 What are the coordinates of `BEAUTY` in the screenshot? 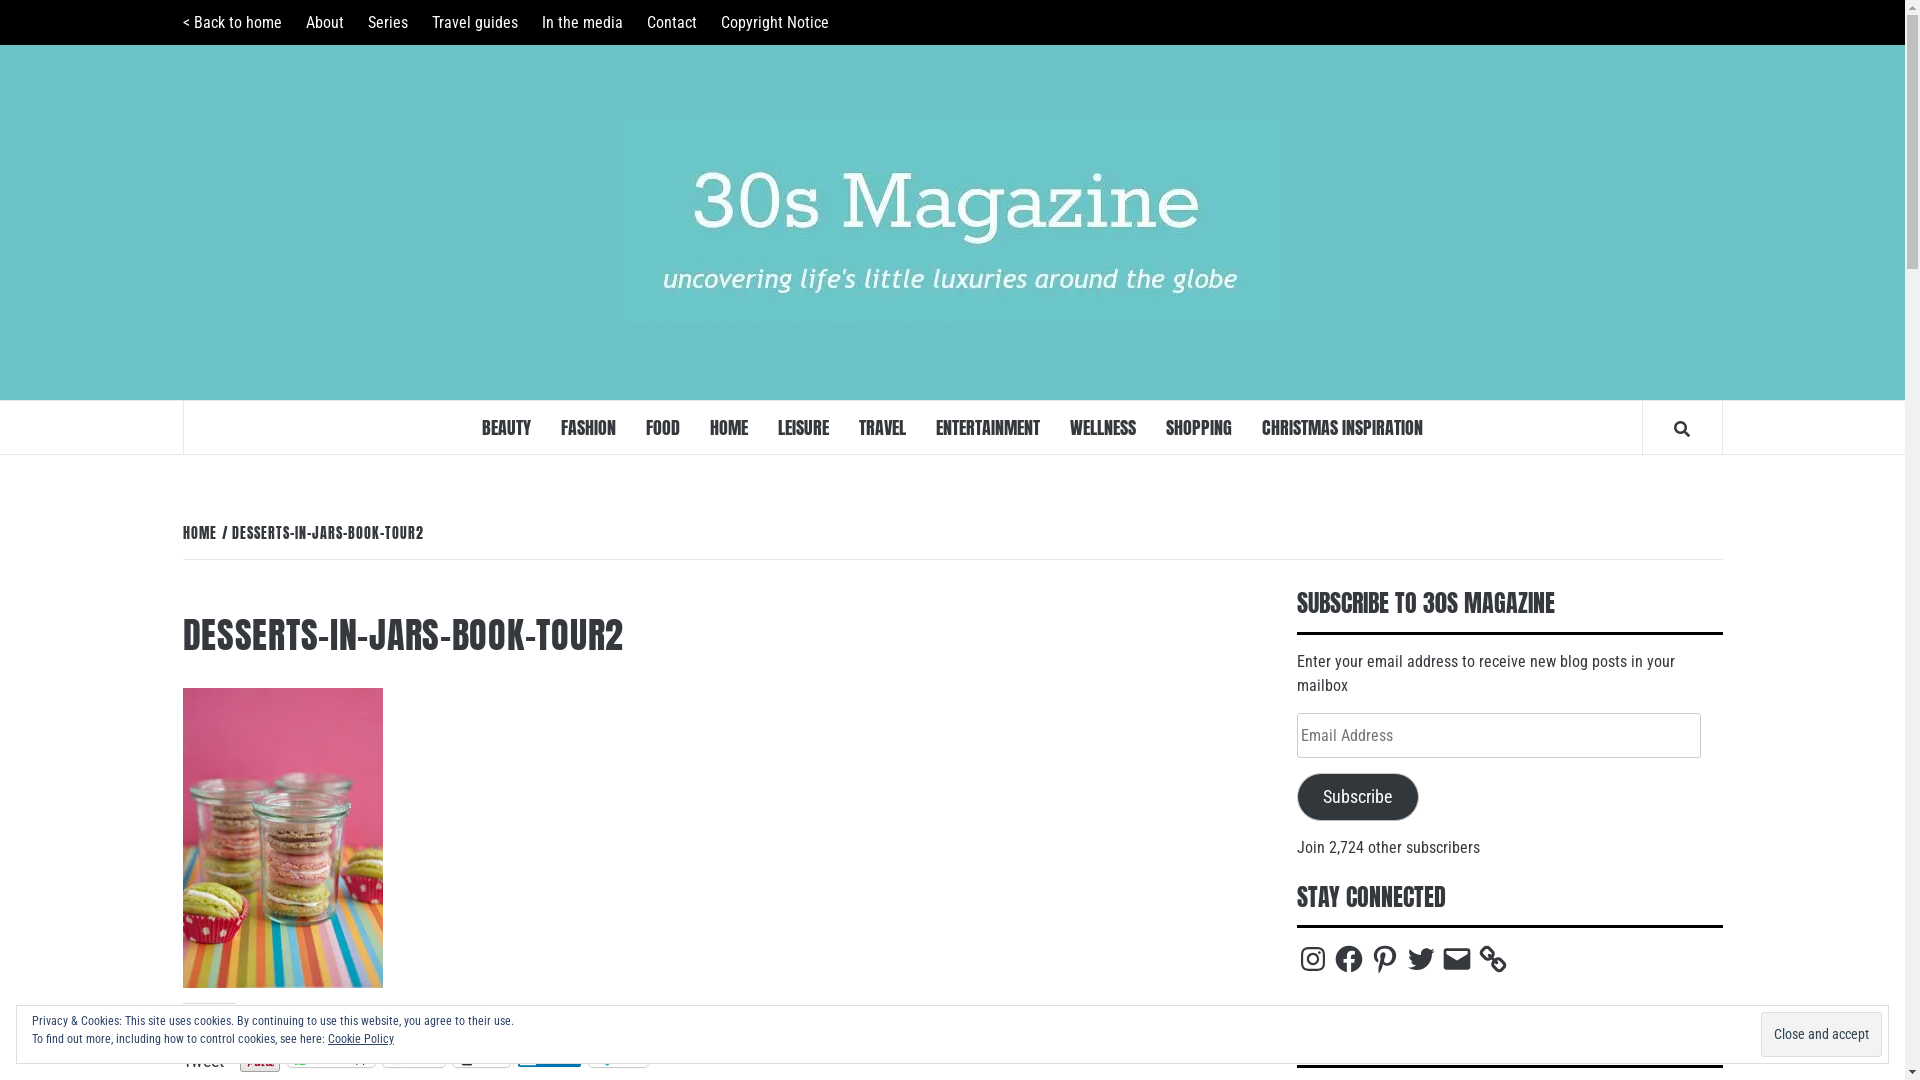 It's located at (506, 428).